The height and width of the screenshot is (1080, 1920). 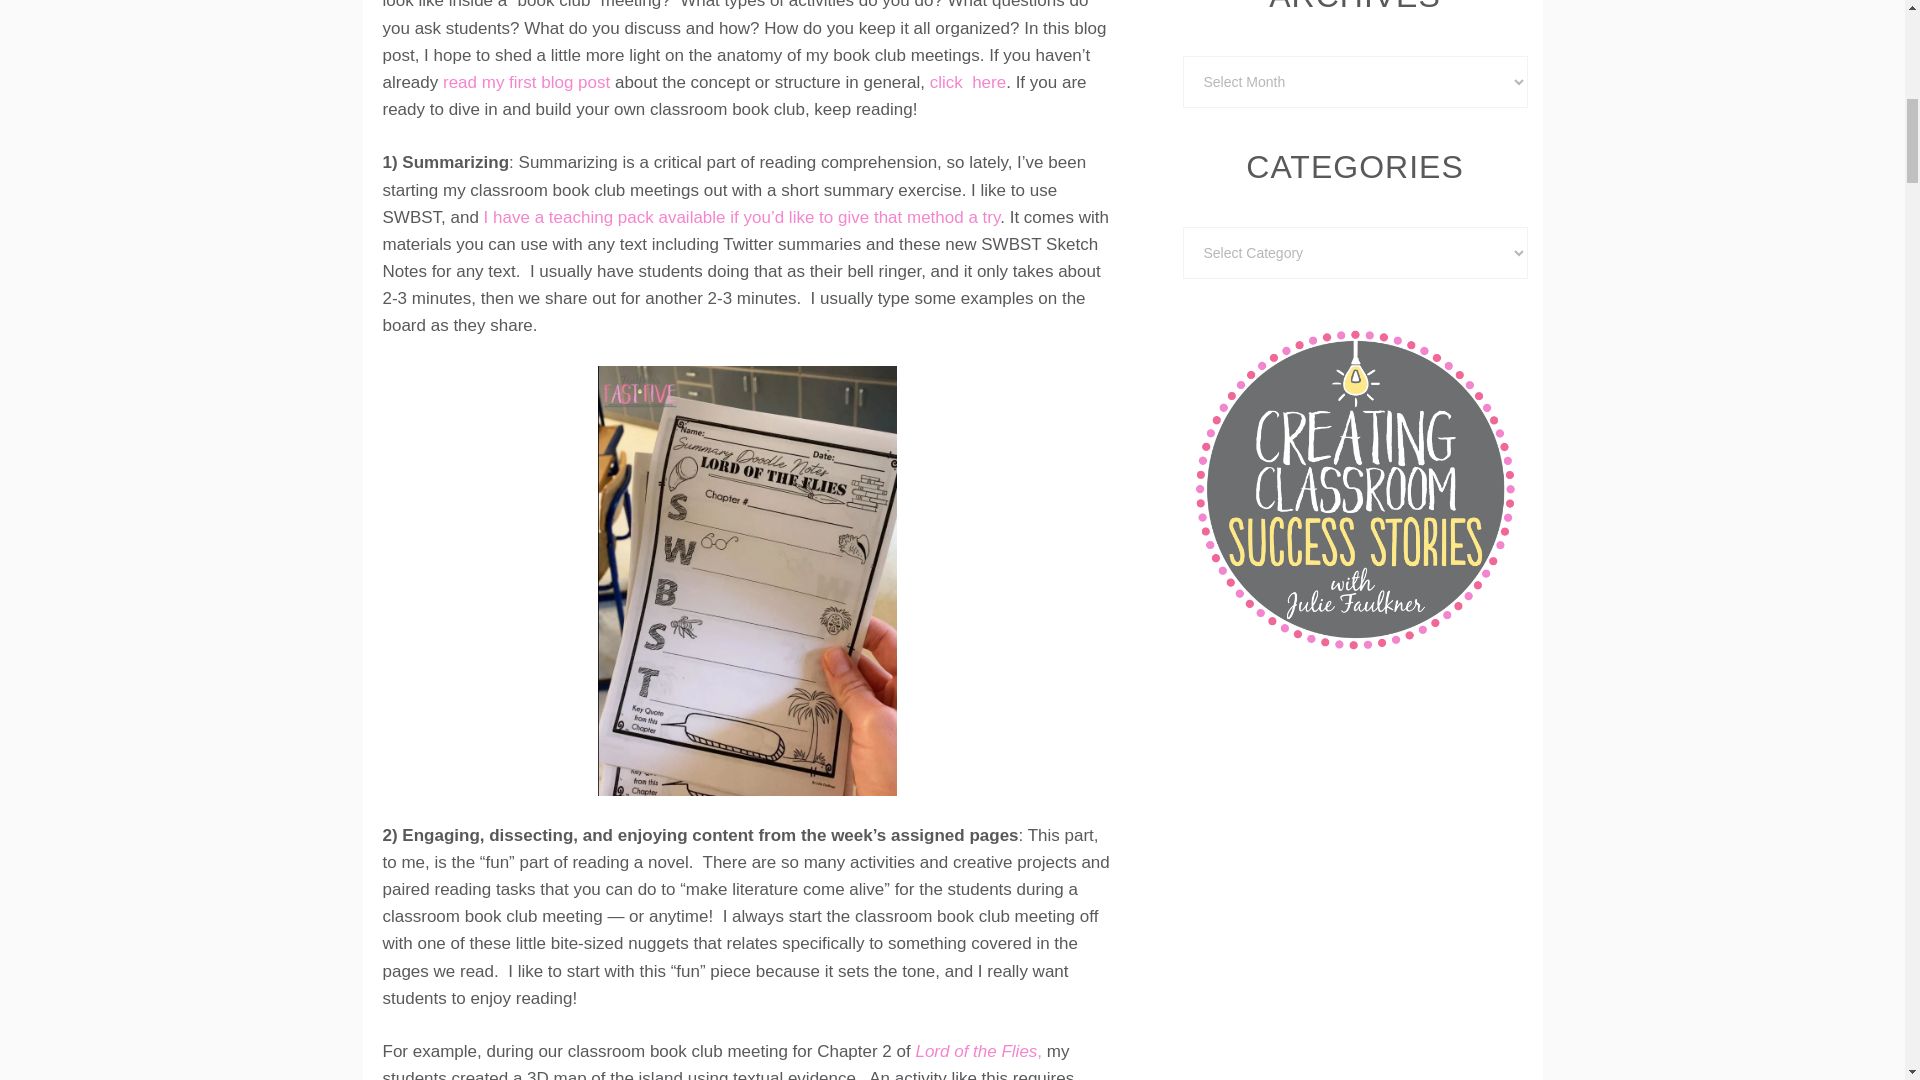 I want to click on click  here, so click(x=968, y=82).